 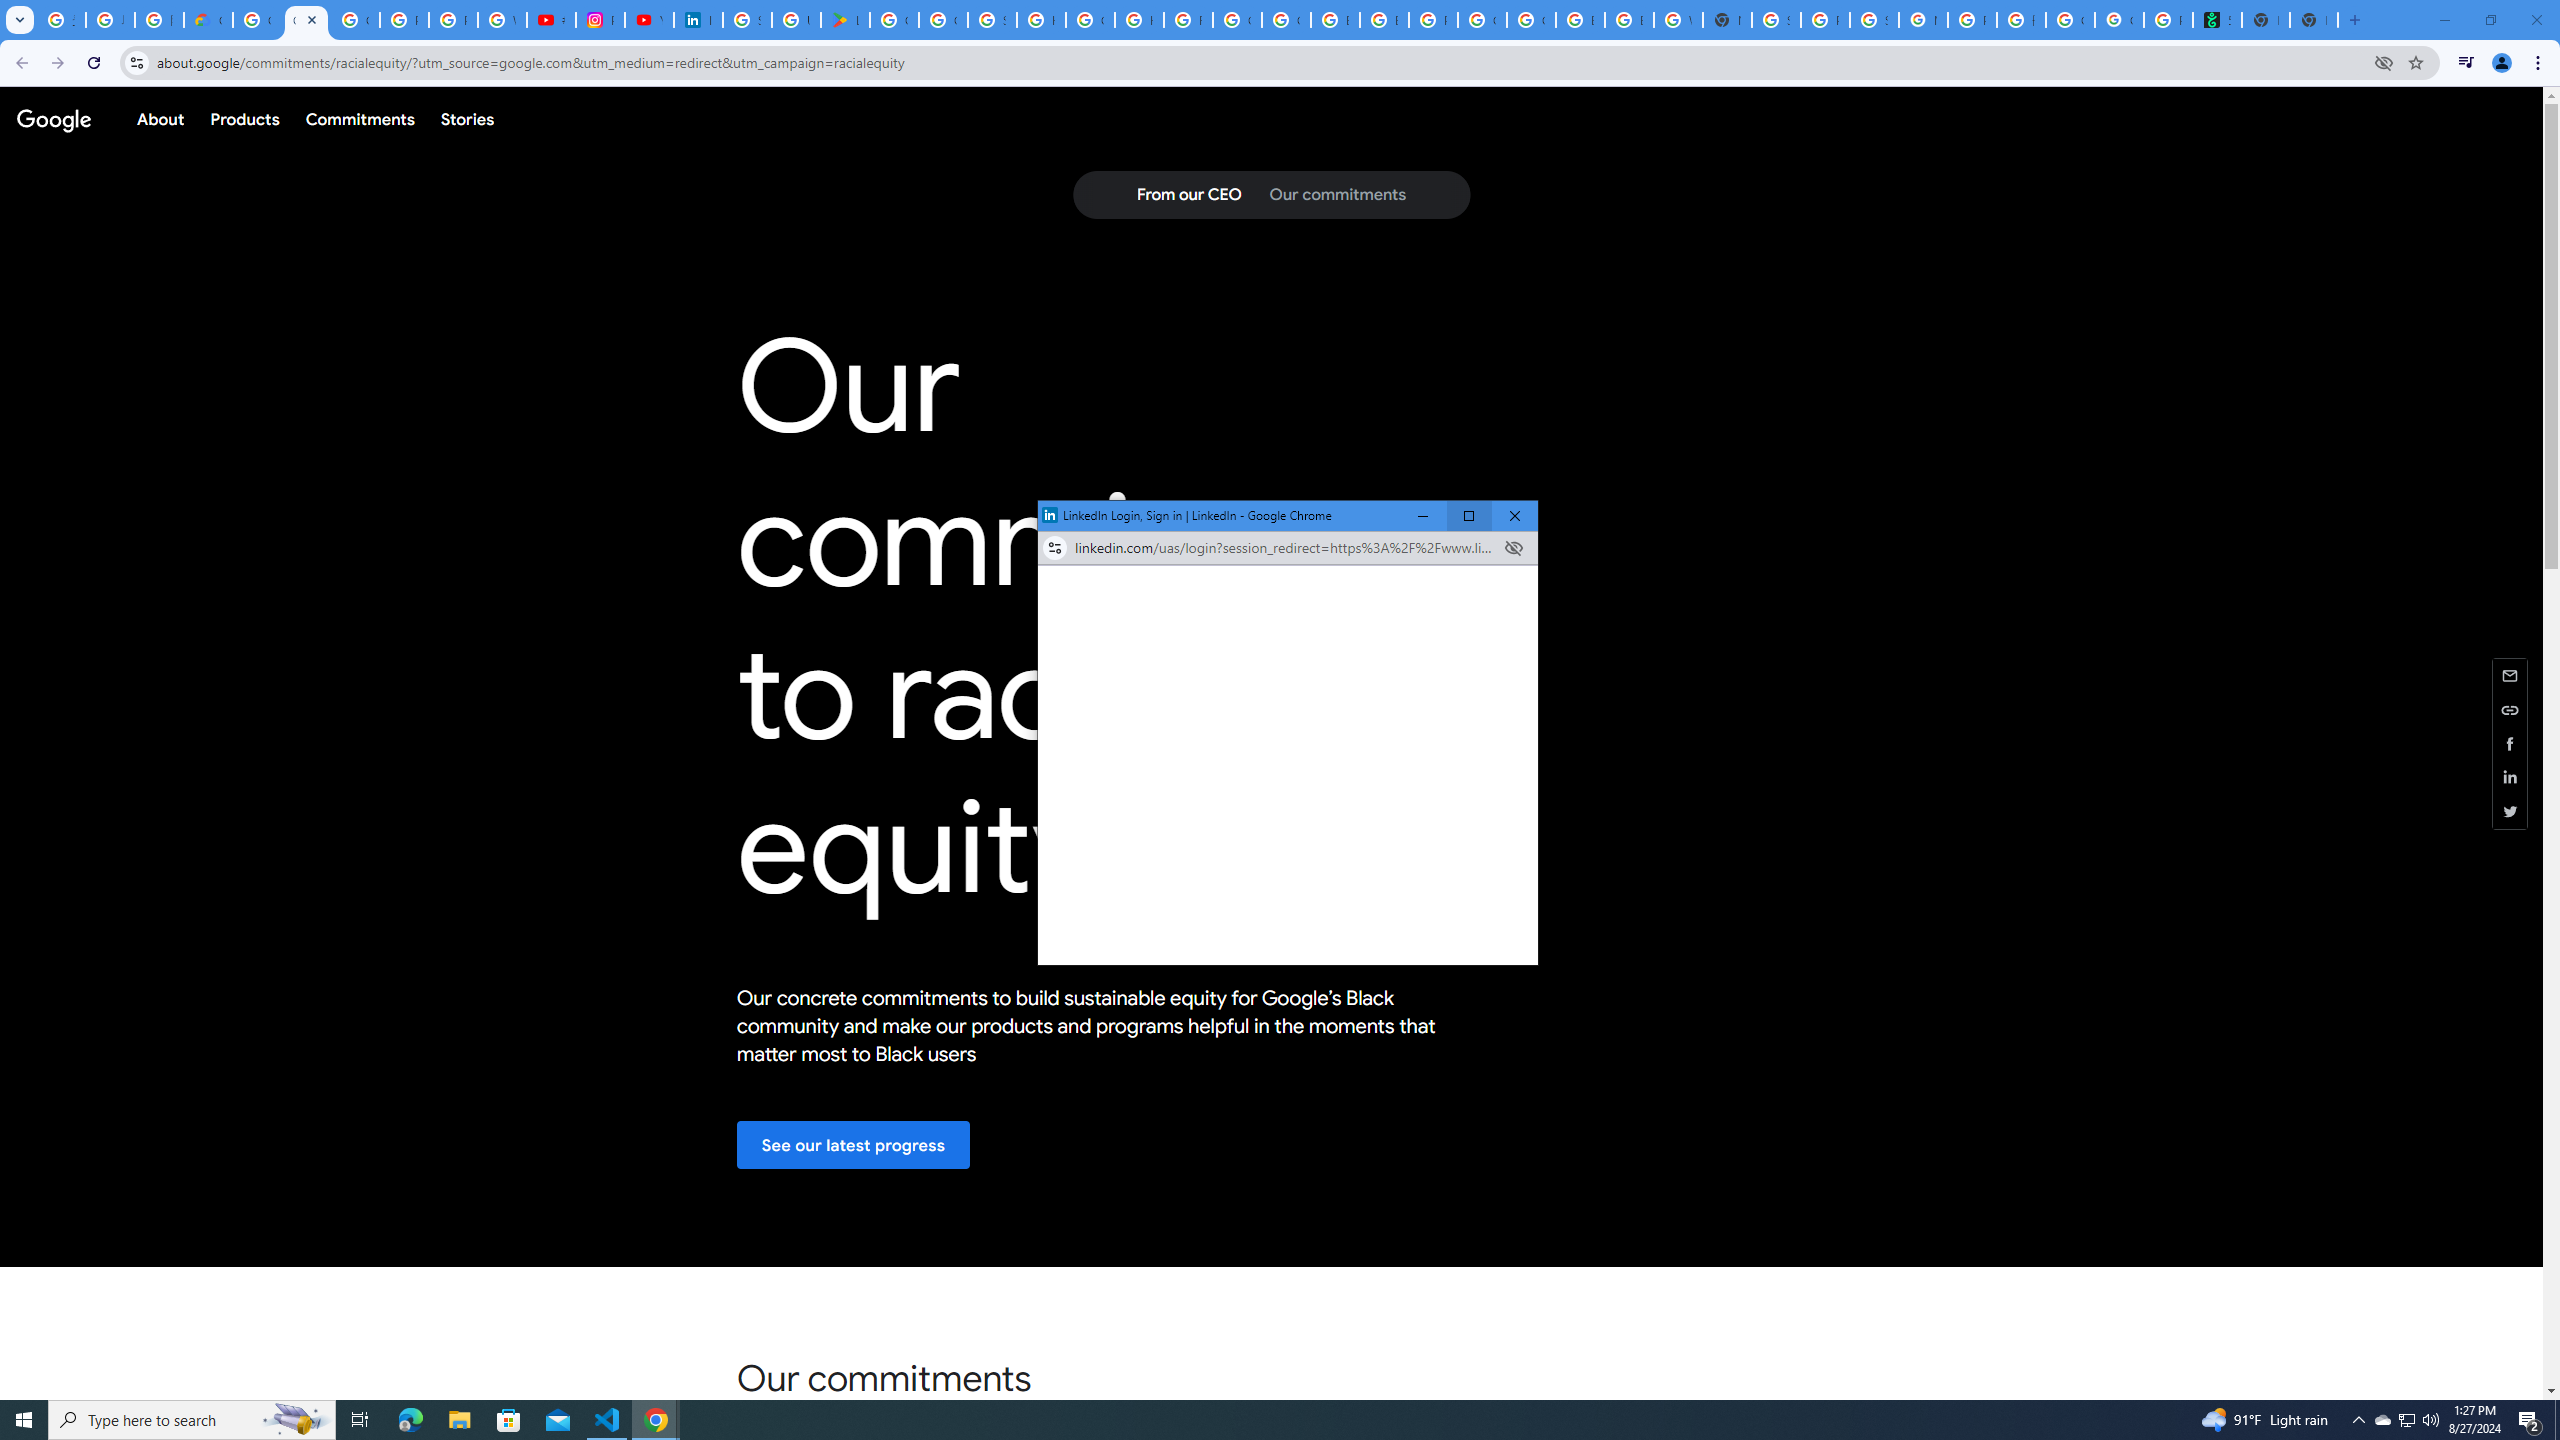 I want to click on YouTube Culture & Trends - On The Rise: Handcam Videos, so click(x=650, y=20).